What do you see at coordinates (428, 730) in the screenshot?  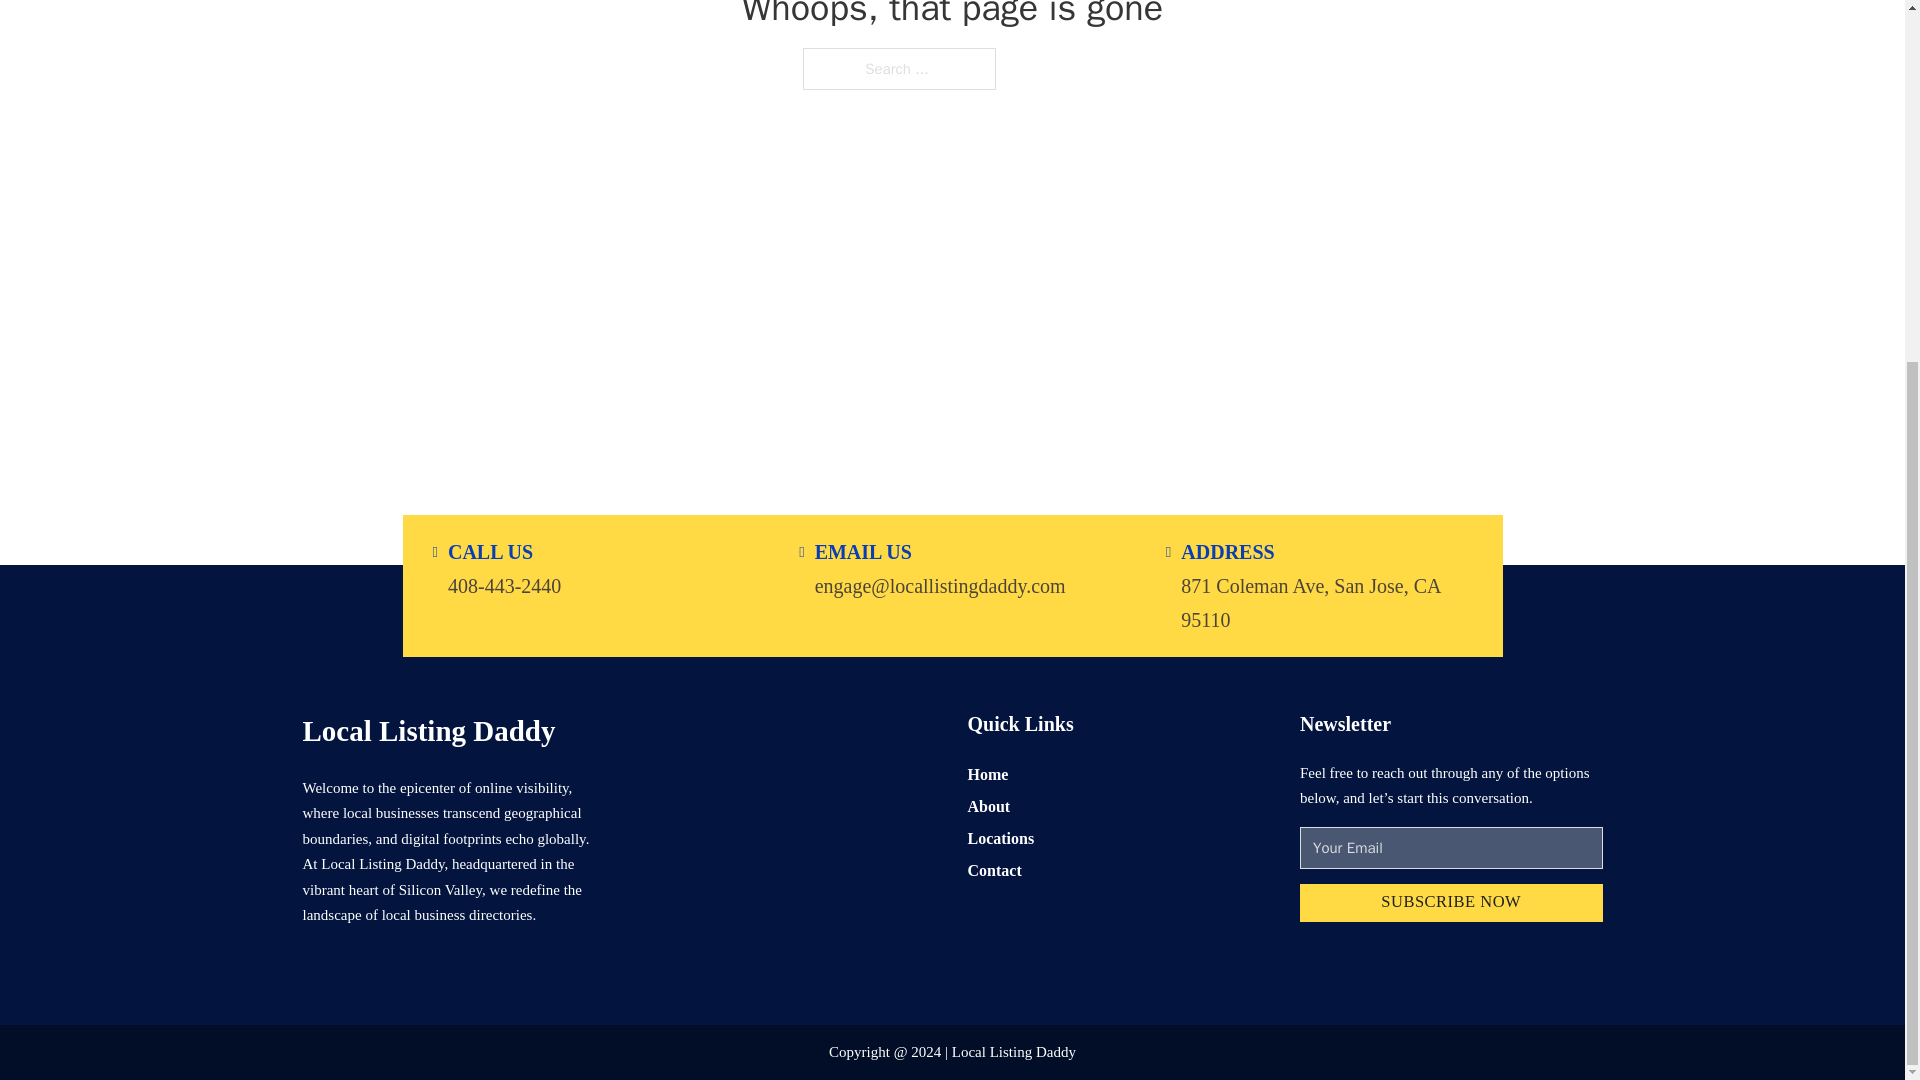 I see `Local Listing Daddy` at bounding box center [428, 730].